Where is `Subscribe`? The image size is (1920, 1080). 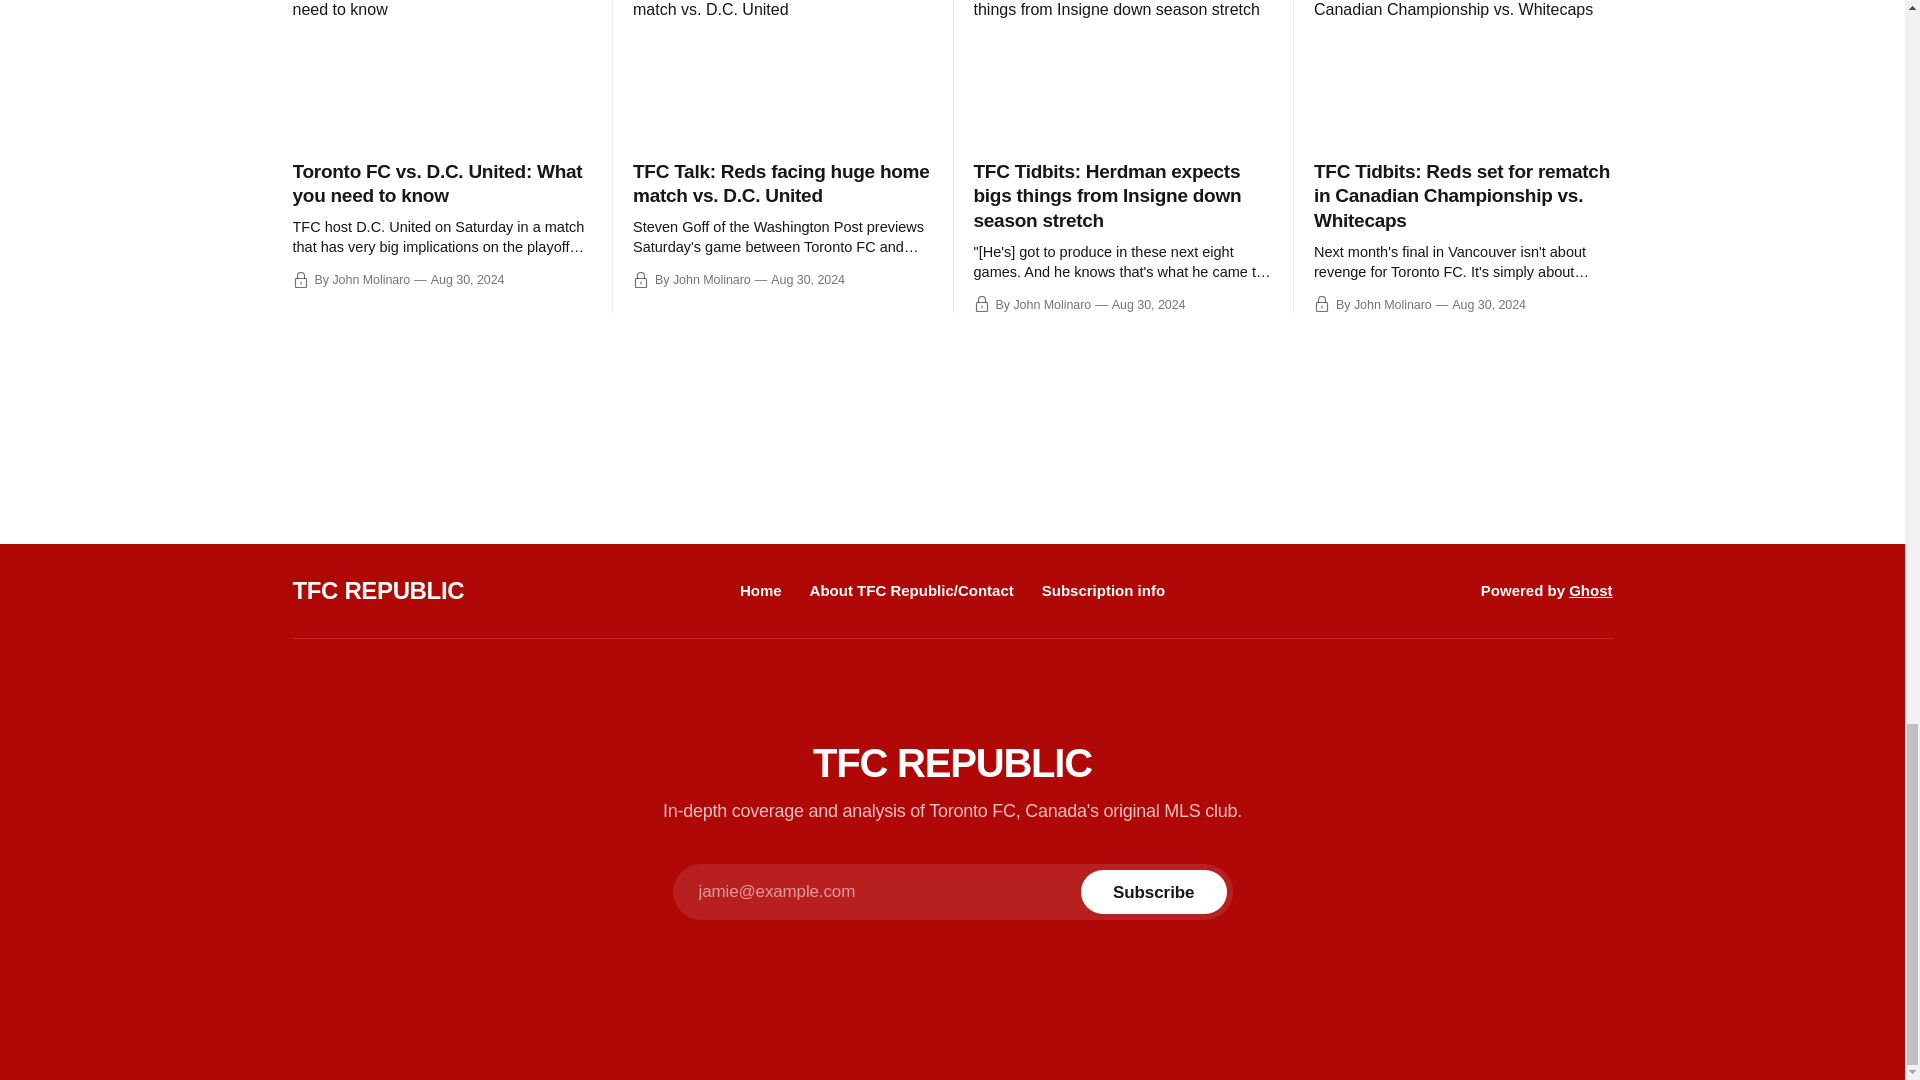
Subscribe is located at coordinates (1153, 892).